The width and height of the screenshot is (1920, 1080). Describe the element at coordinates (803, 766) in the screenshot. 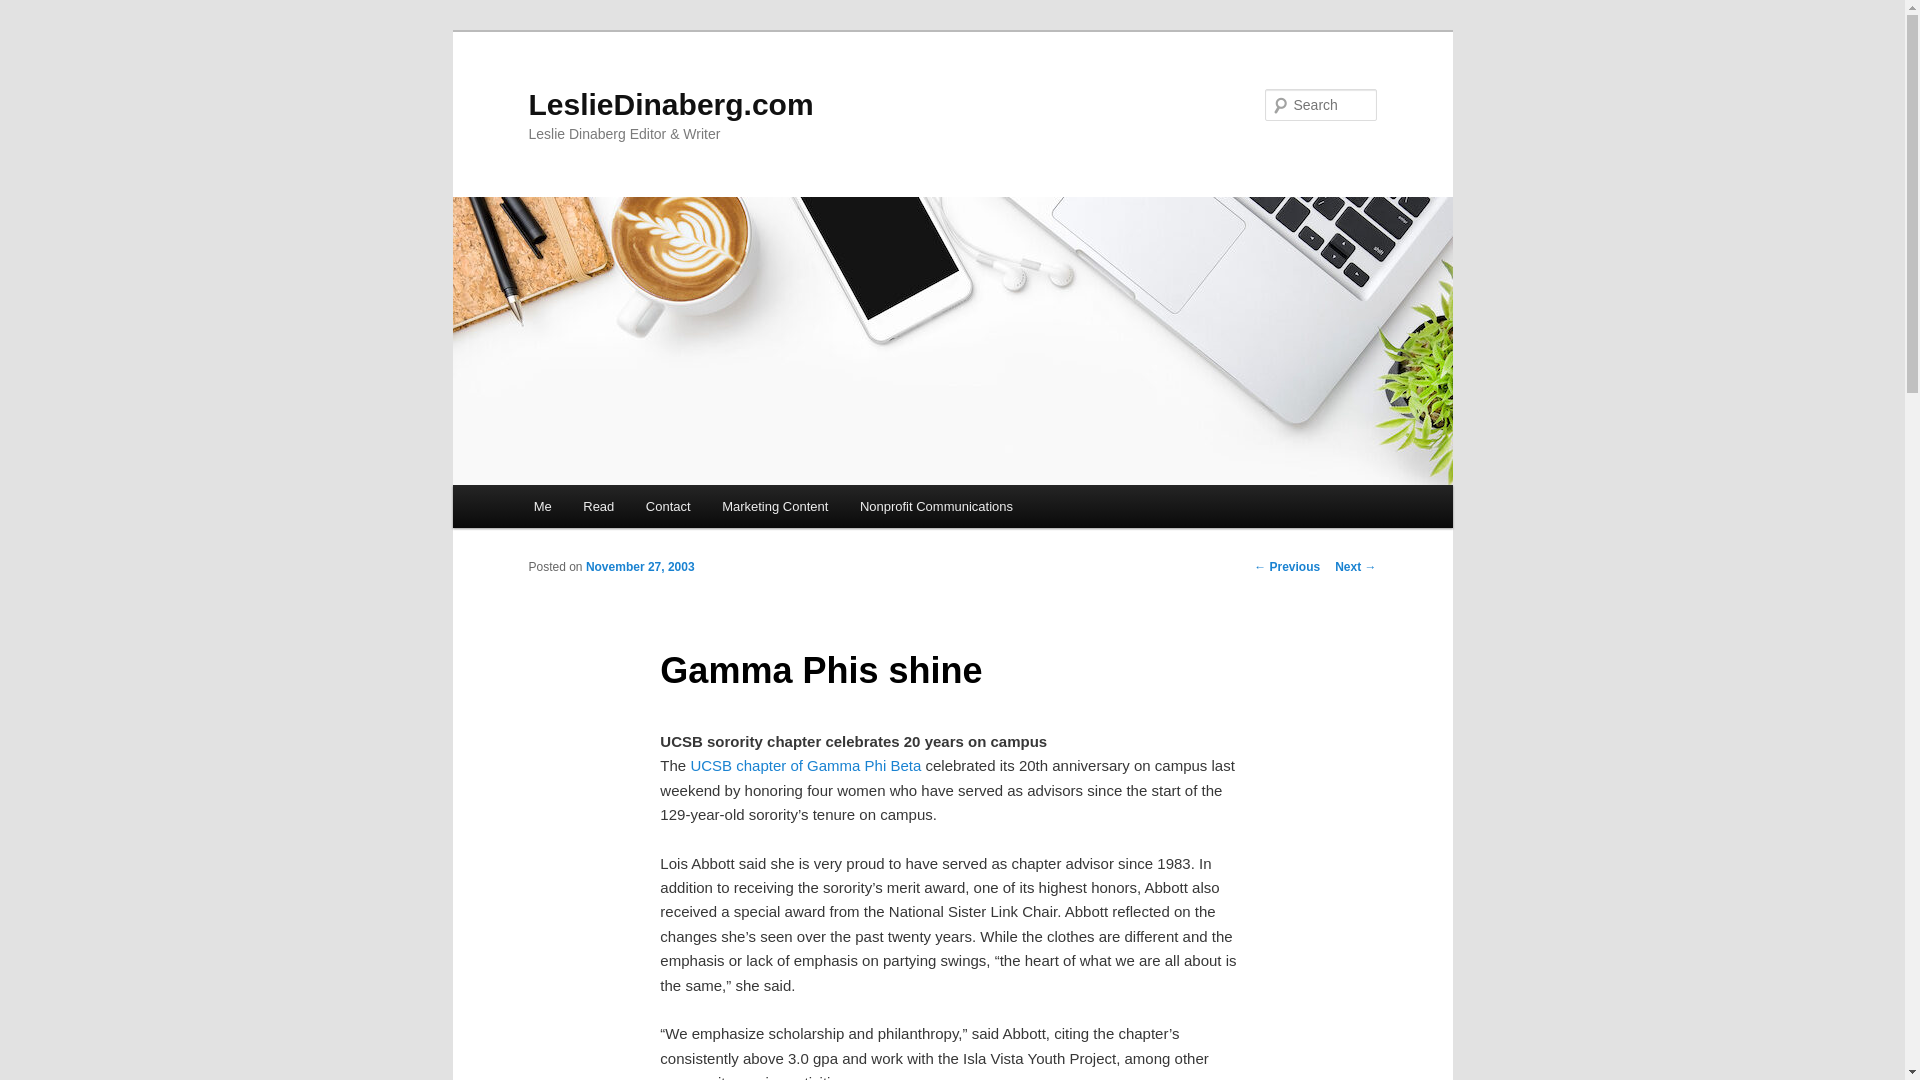

I see `UCSB chapter of Gamma Phi Beta` at that location.